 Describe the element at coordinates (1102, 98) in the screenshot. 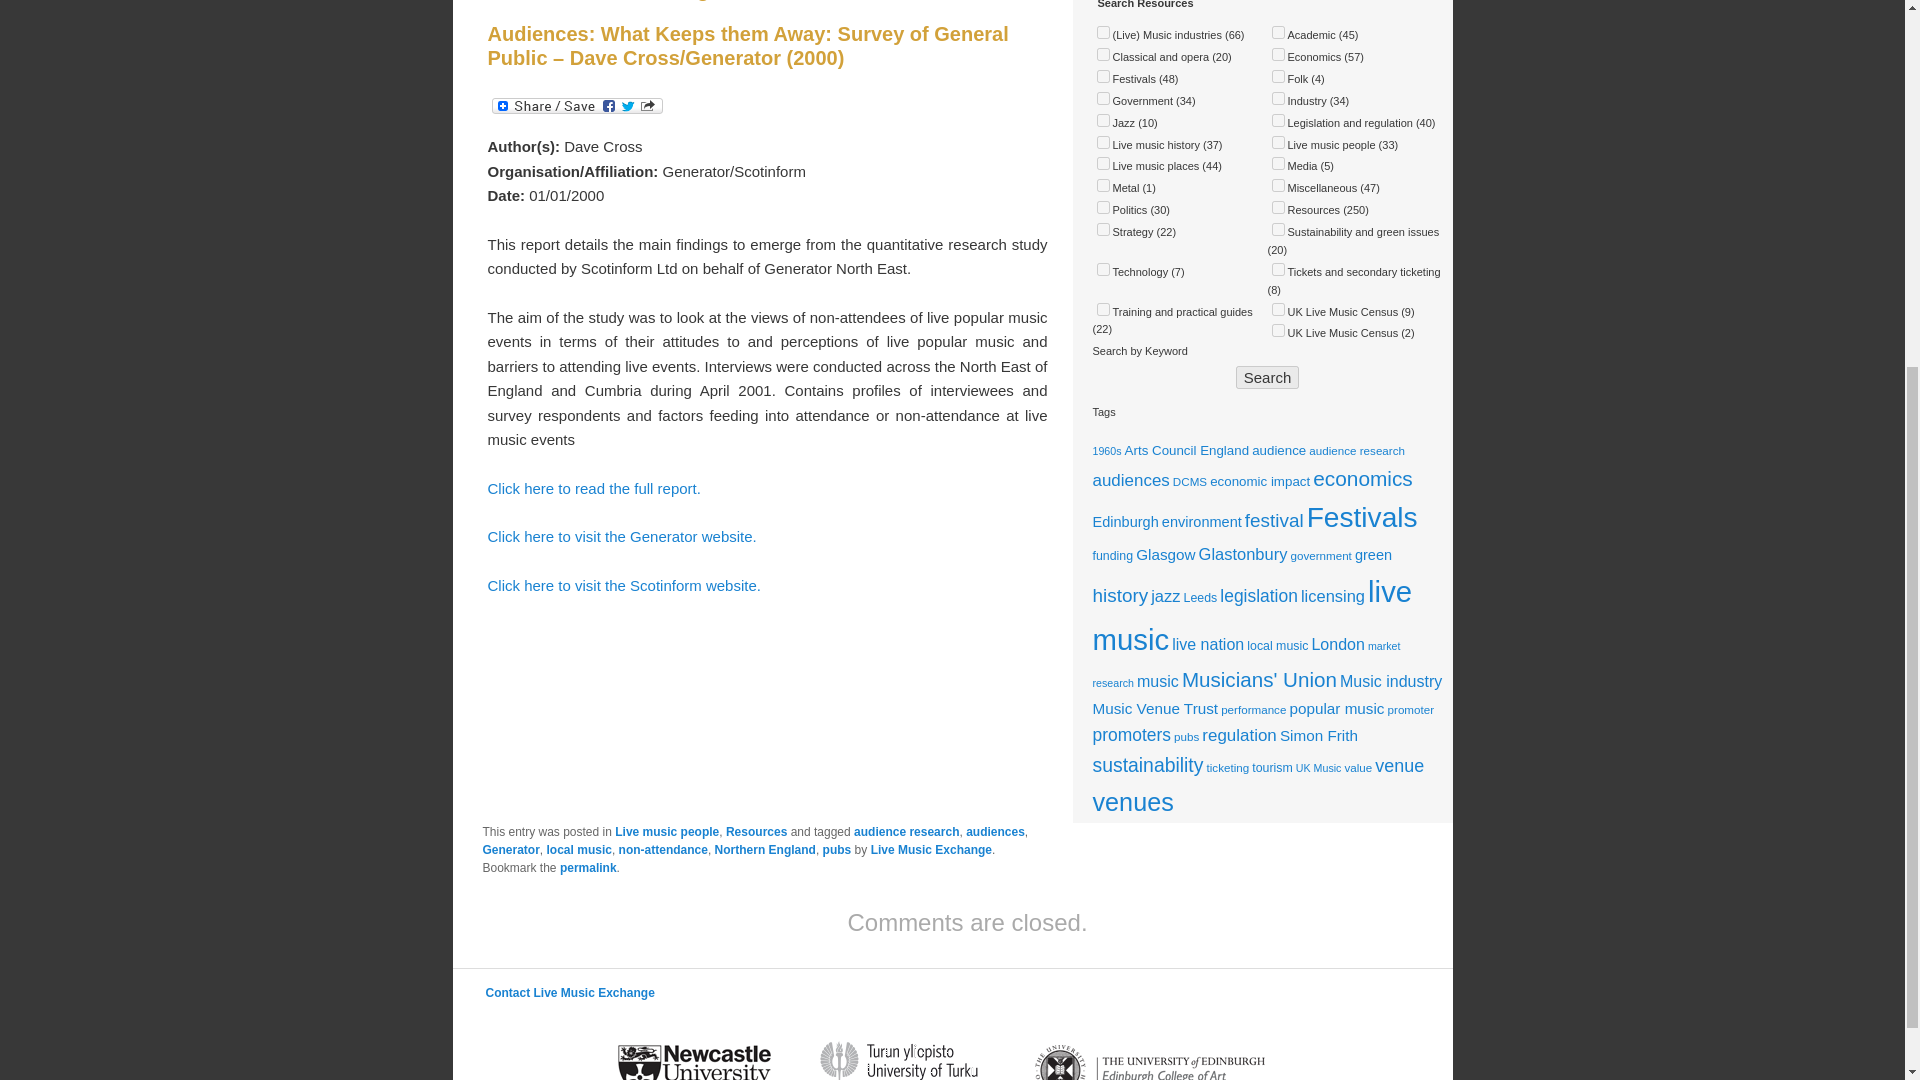

I see `government-resources` at that location.